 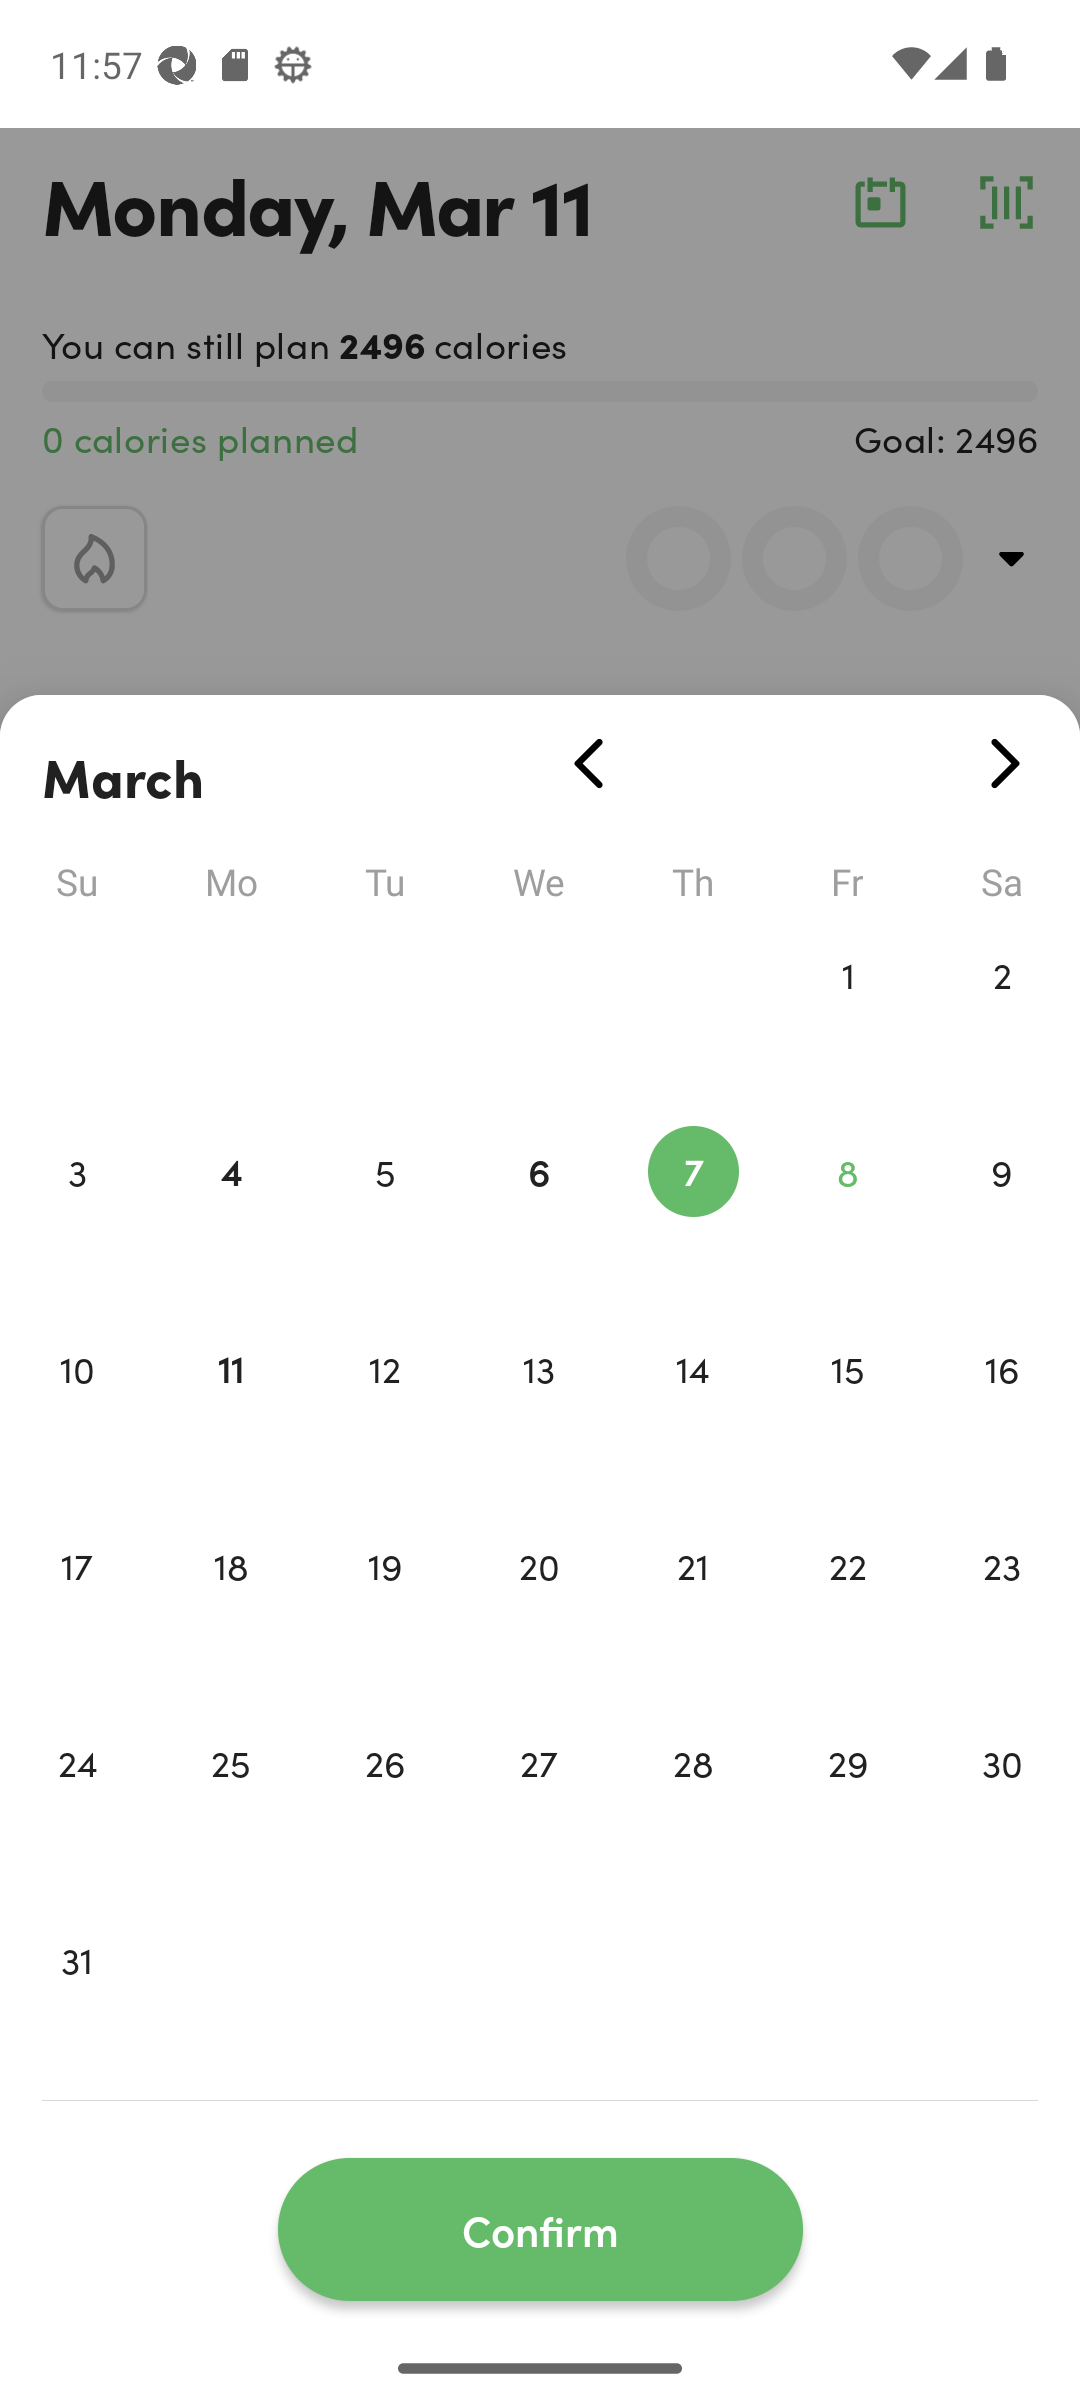 I want to click on 3, so click(x=77, y=1214).